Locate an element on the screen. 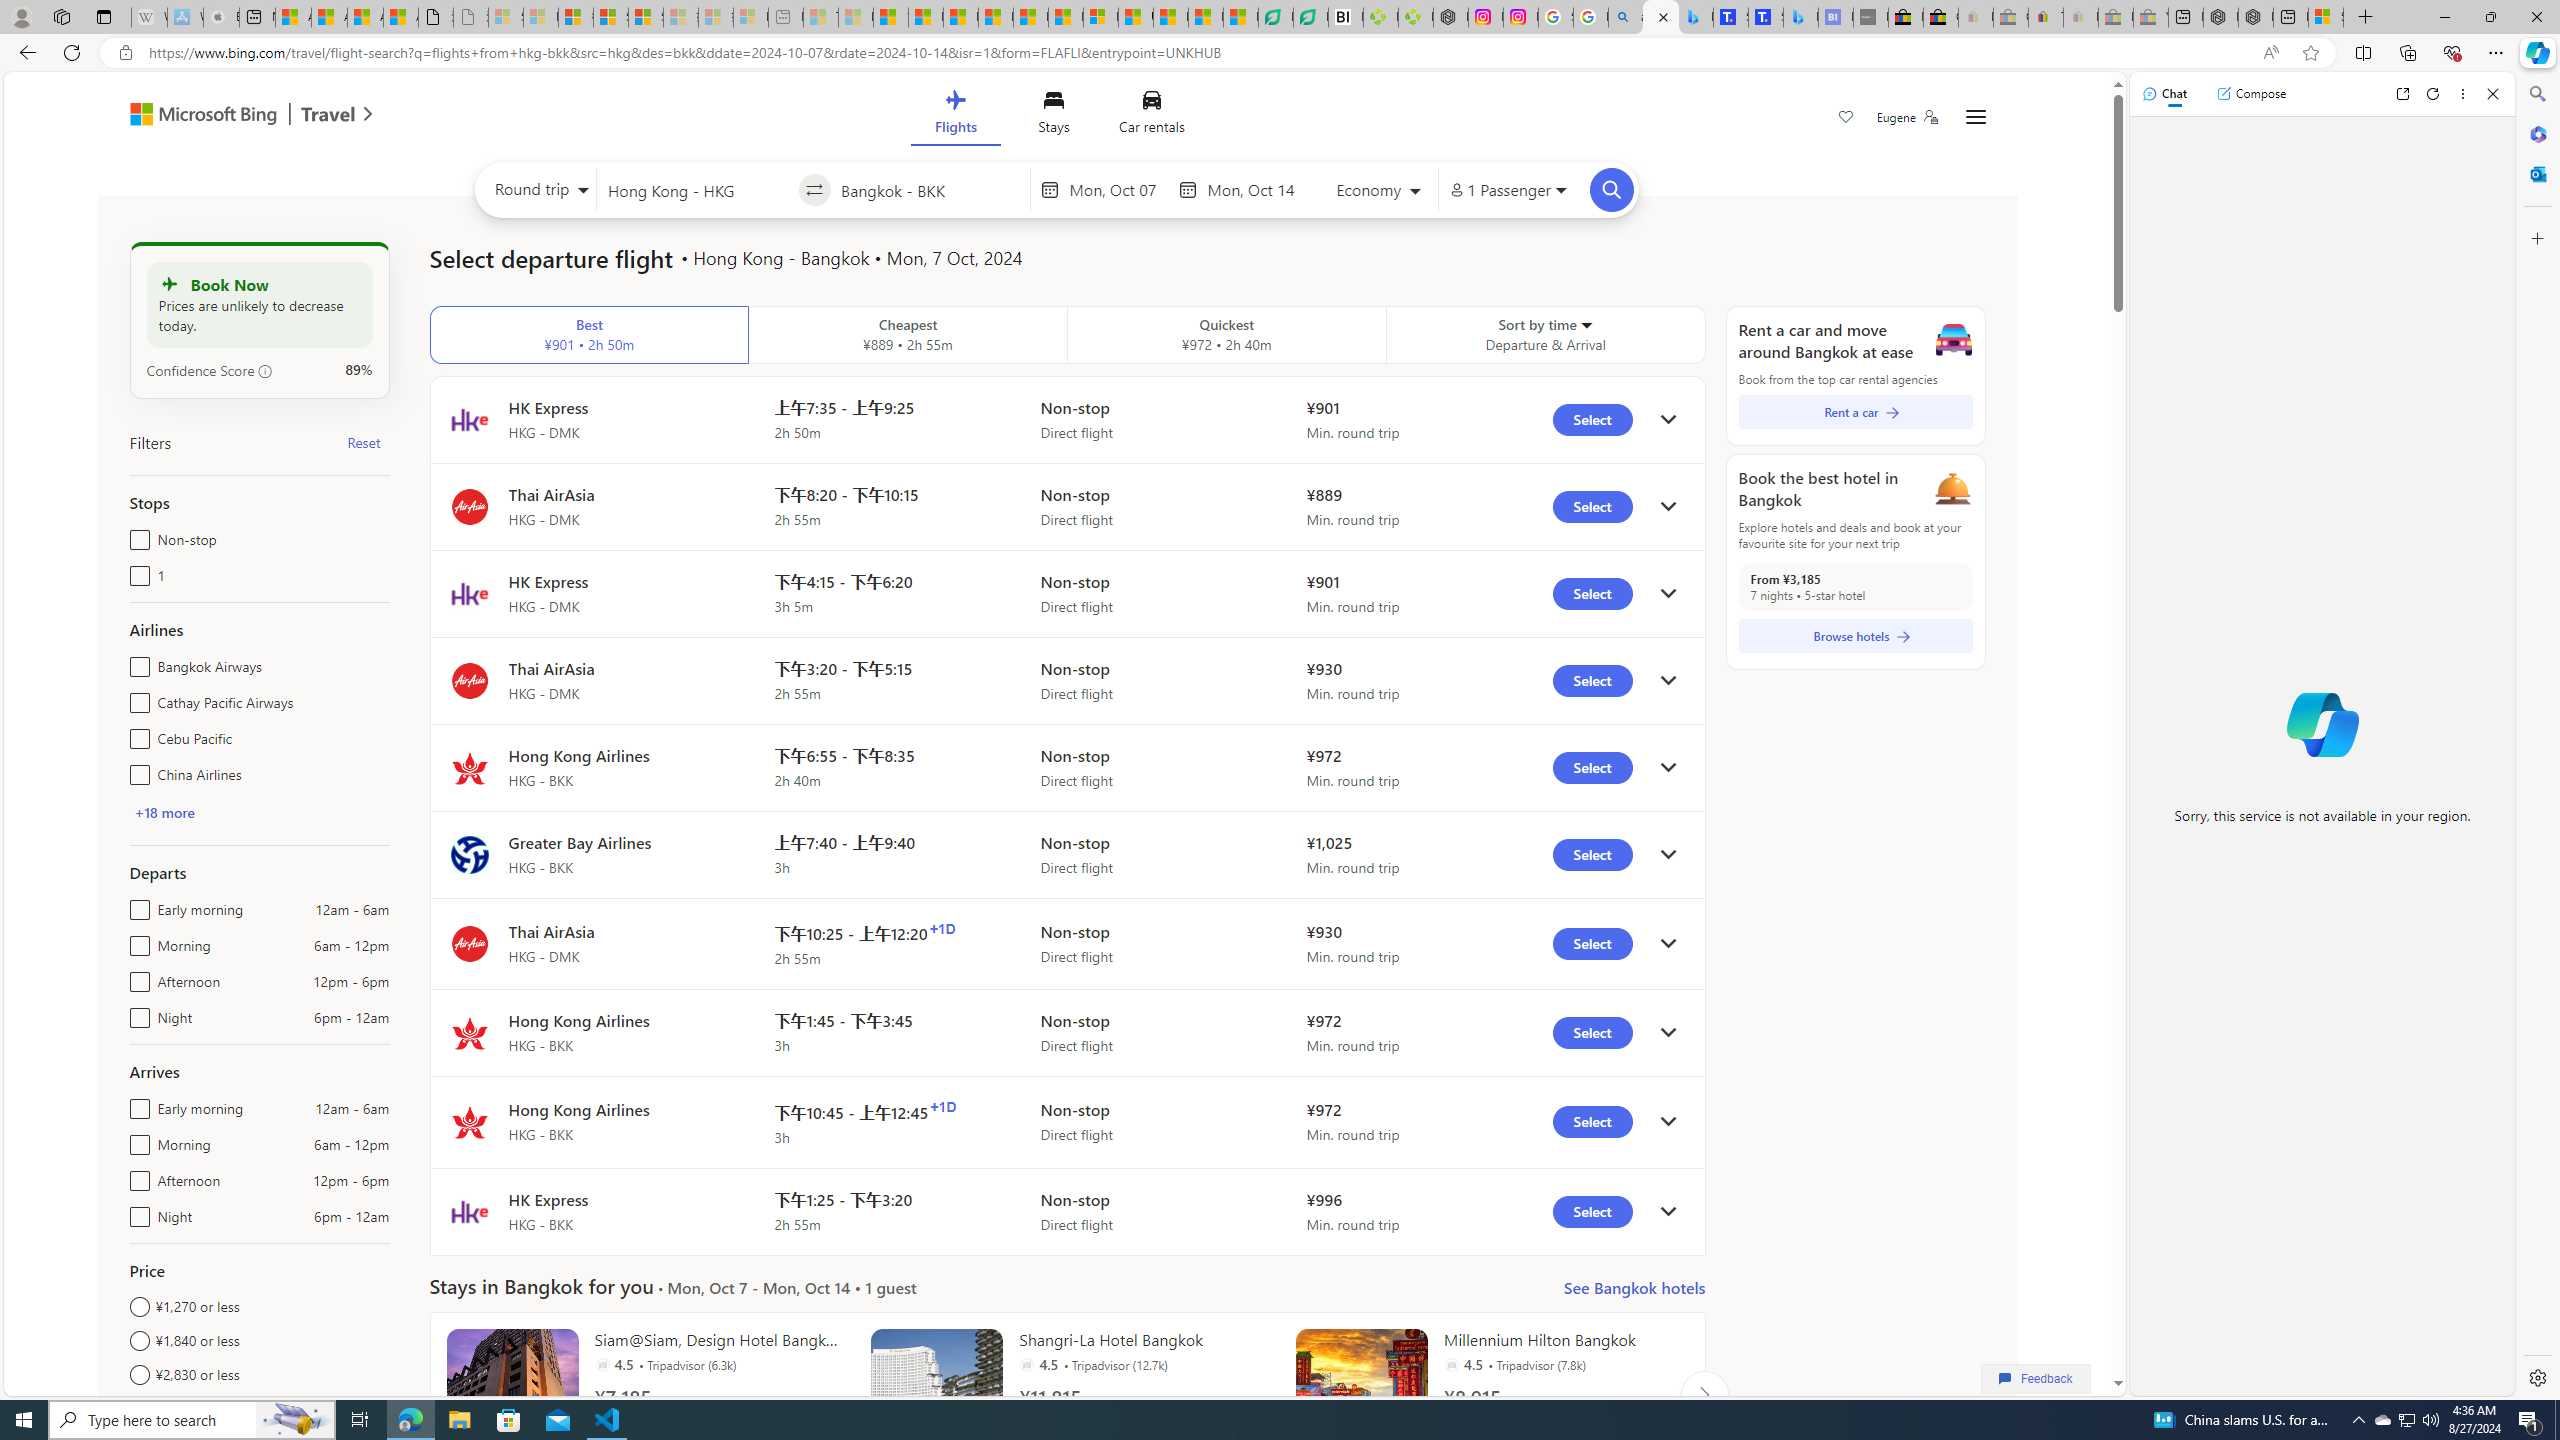 The height and width of the screenshot is (1440, 2560). Sort by time Sorter Departure & Arrival is located at coordinates (1546, 335).